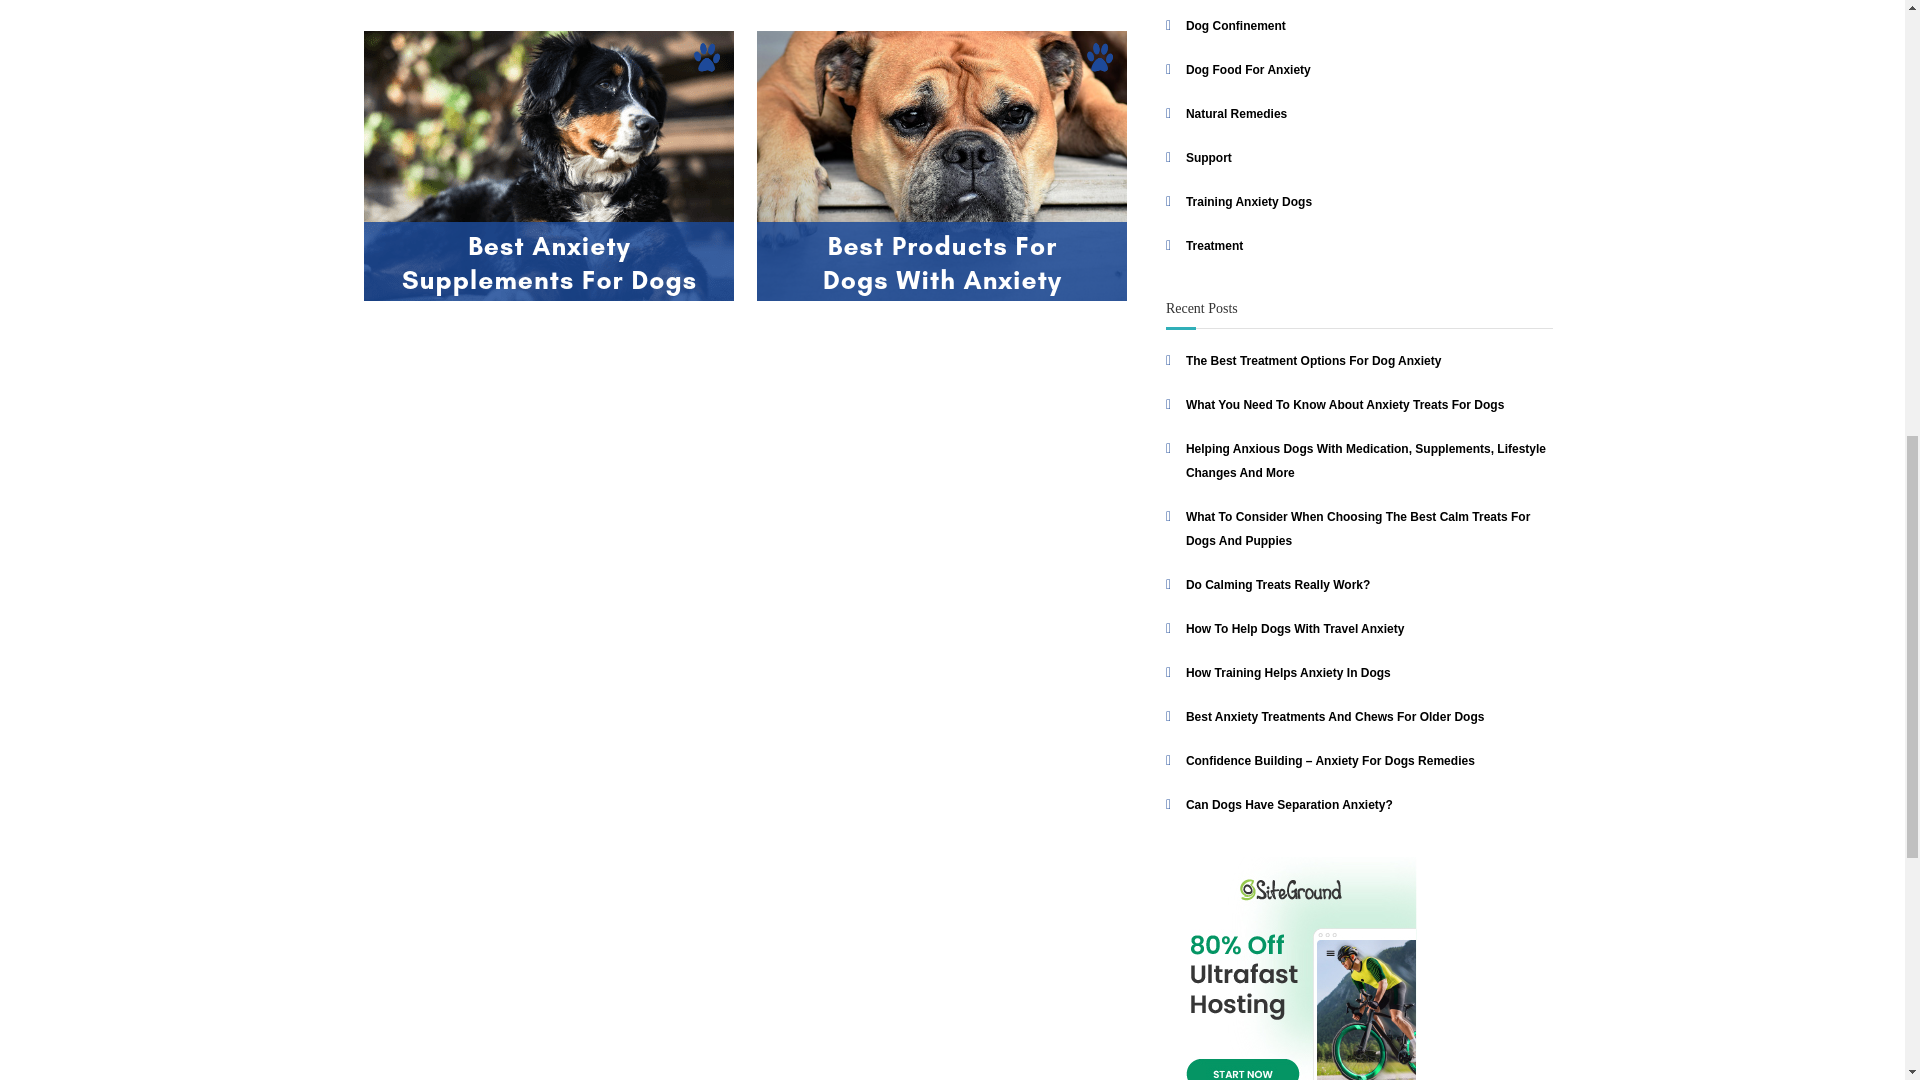 This screenshot has height=1080, width=1920. Describe the element at coordinates (942, 166) in the screenshot. I see `Best Products For Dogs With Anxiety Buyer Guide` at that location.